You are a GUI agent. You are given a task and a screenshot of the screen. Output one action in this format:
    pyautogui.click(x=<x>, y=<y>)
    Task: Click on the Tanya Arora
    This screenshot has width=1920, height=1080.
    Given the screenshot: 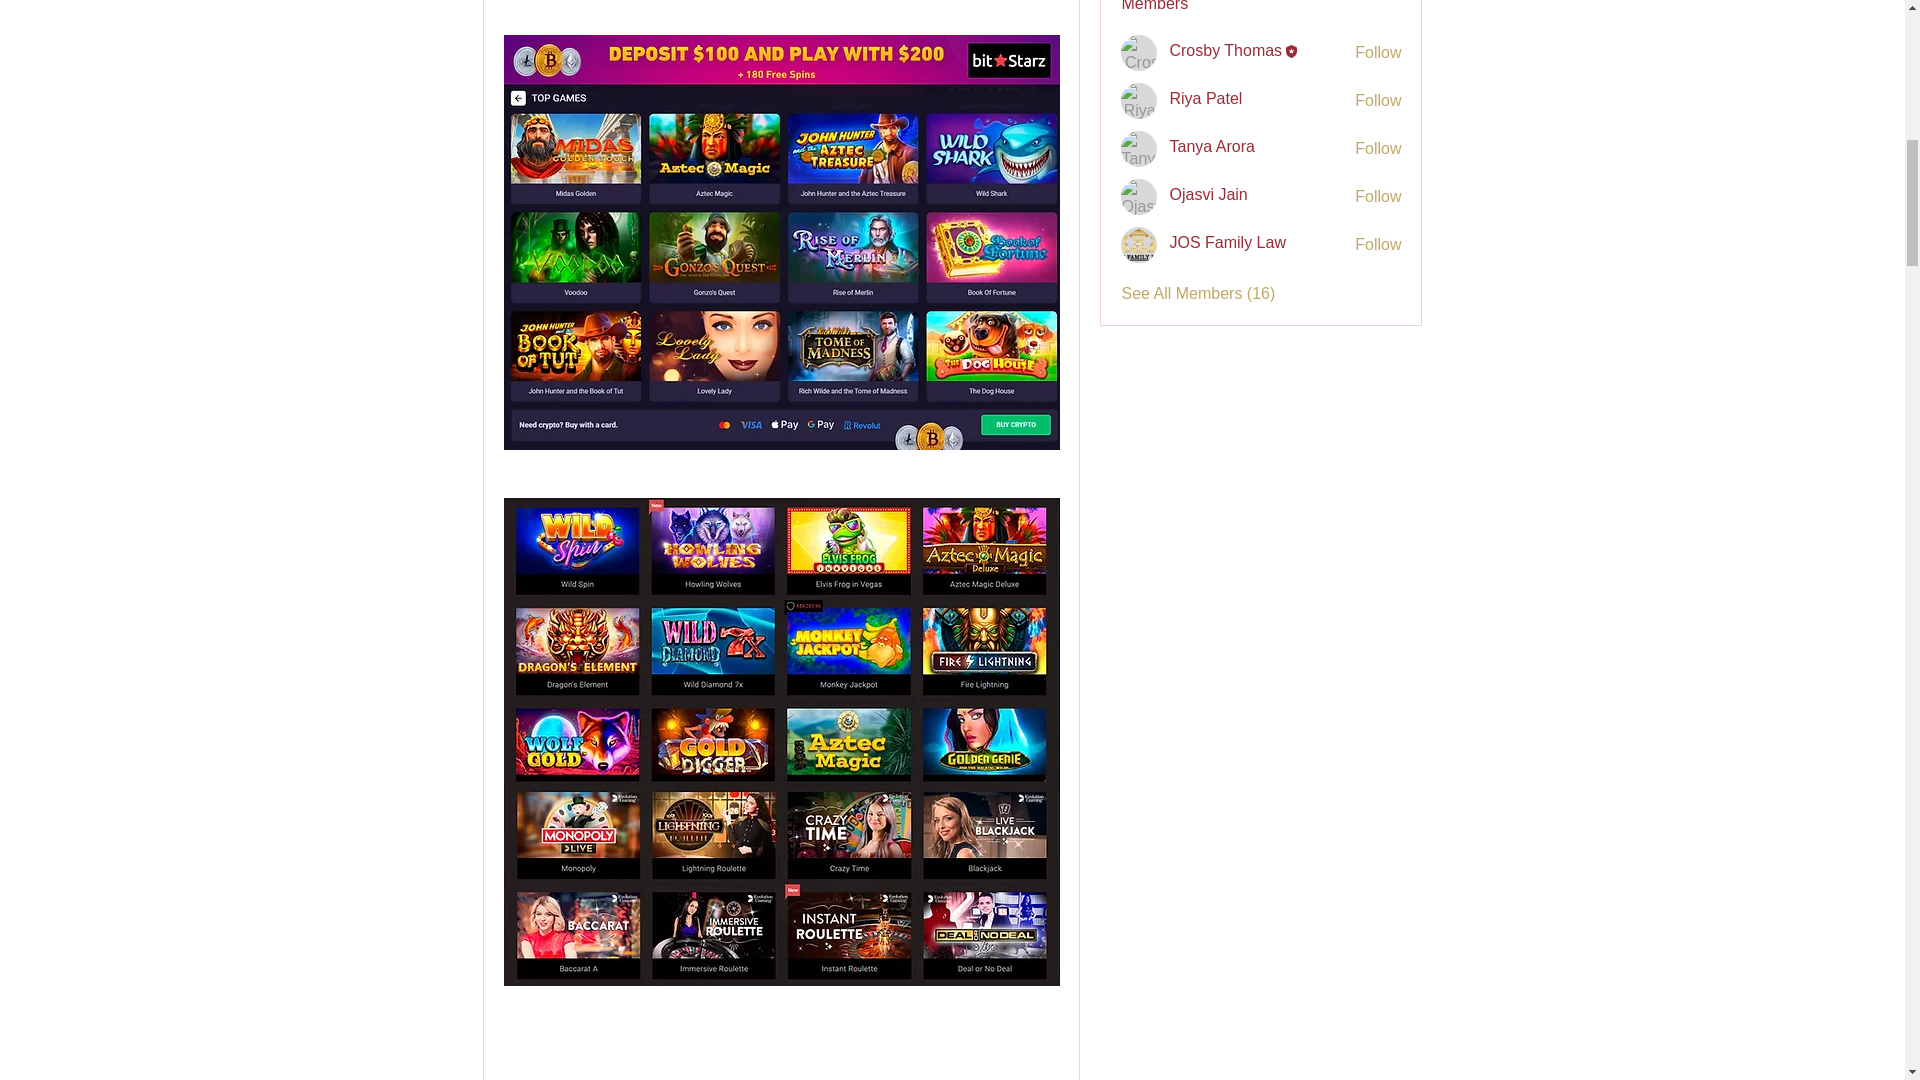 What is the action you would take?
    pyautogui.click(x=1139, y=148)
    